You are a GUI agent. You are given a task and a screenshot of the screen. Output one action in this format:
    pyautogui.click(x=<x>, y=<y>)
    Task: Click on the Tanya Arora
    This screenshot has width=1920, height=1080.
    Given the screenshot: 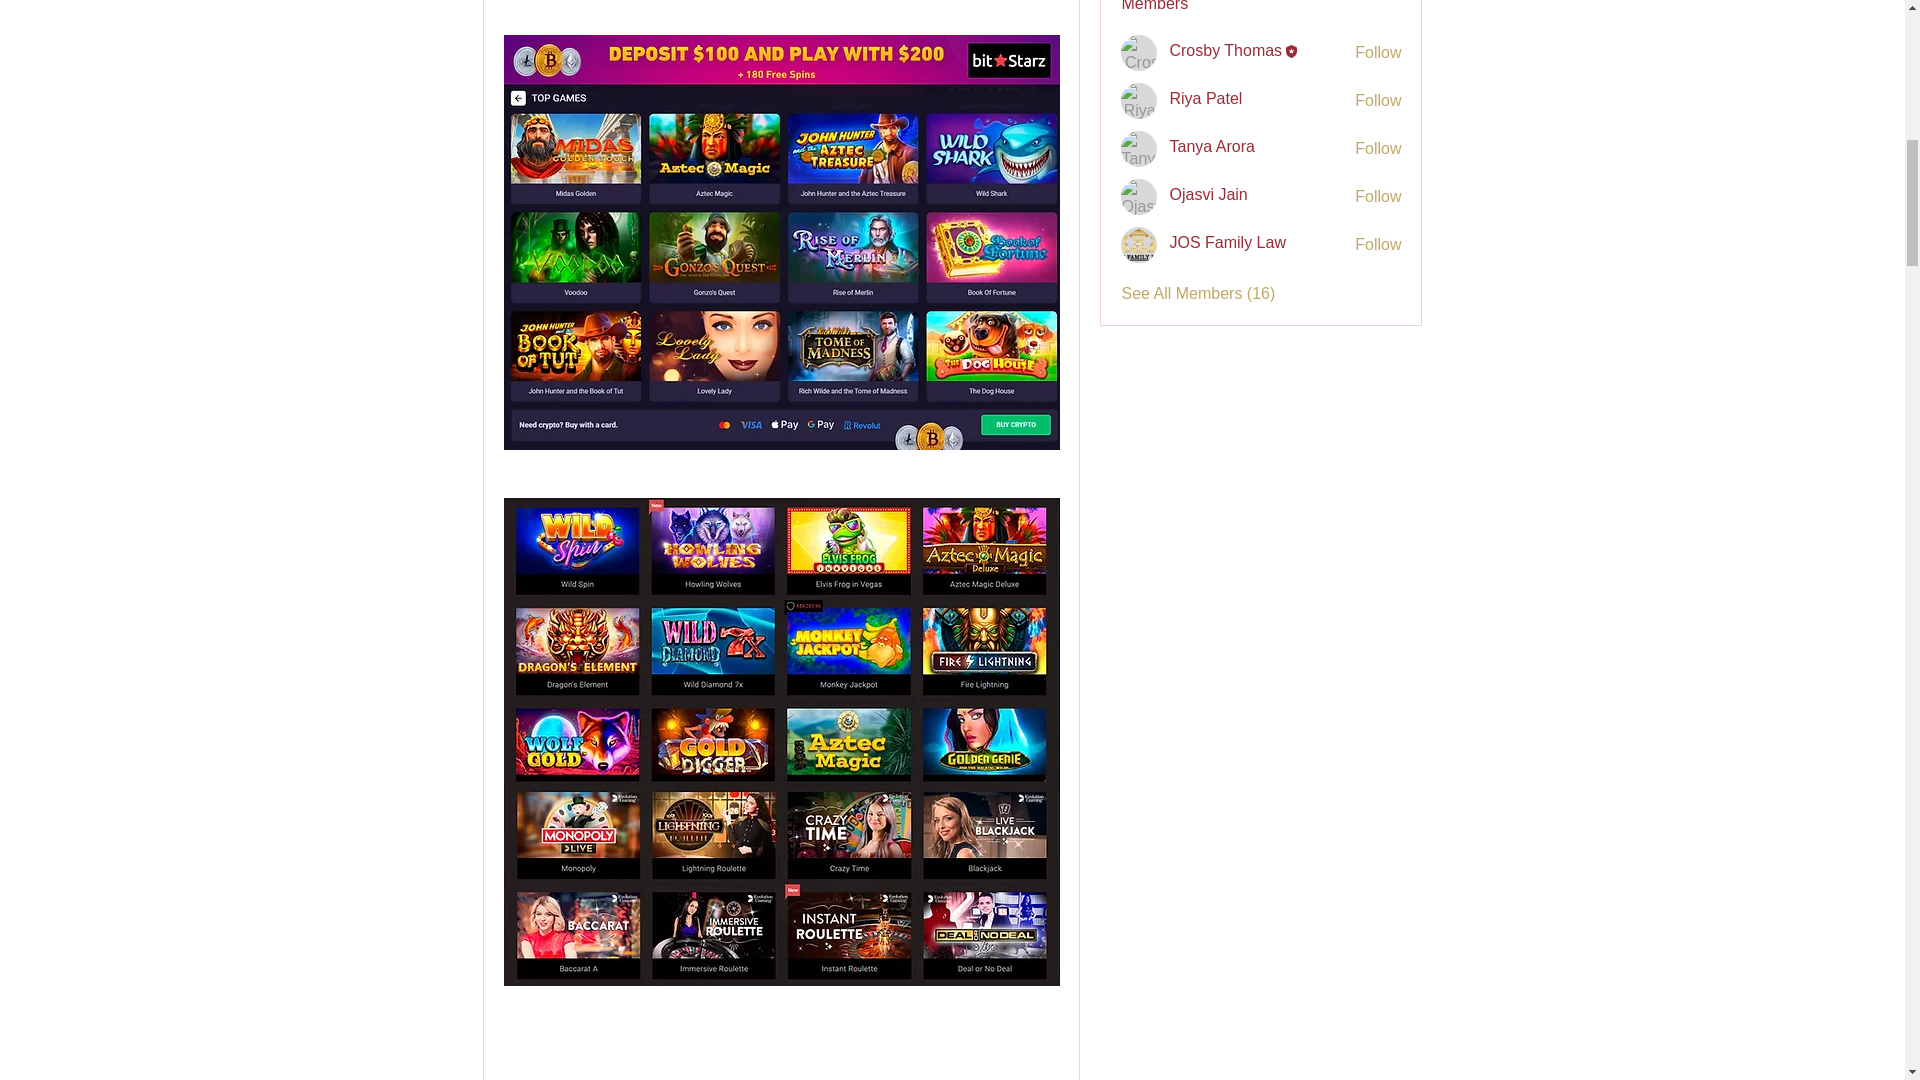 What is the action you would take?
    pyautogui.click(x=1139, y=148)
    